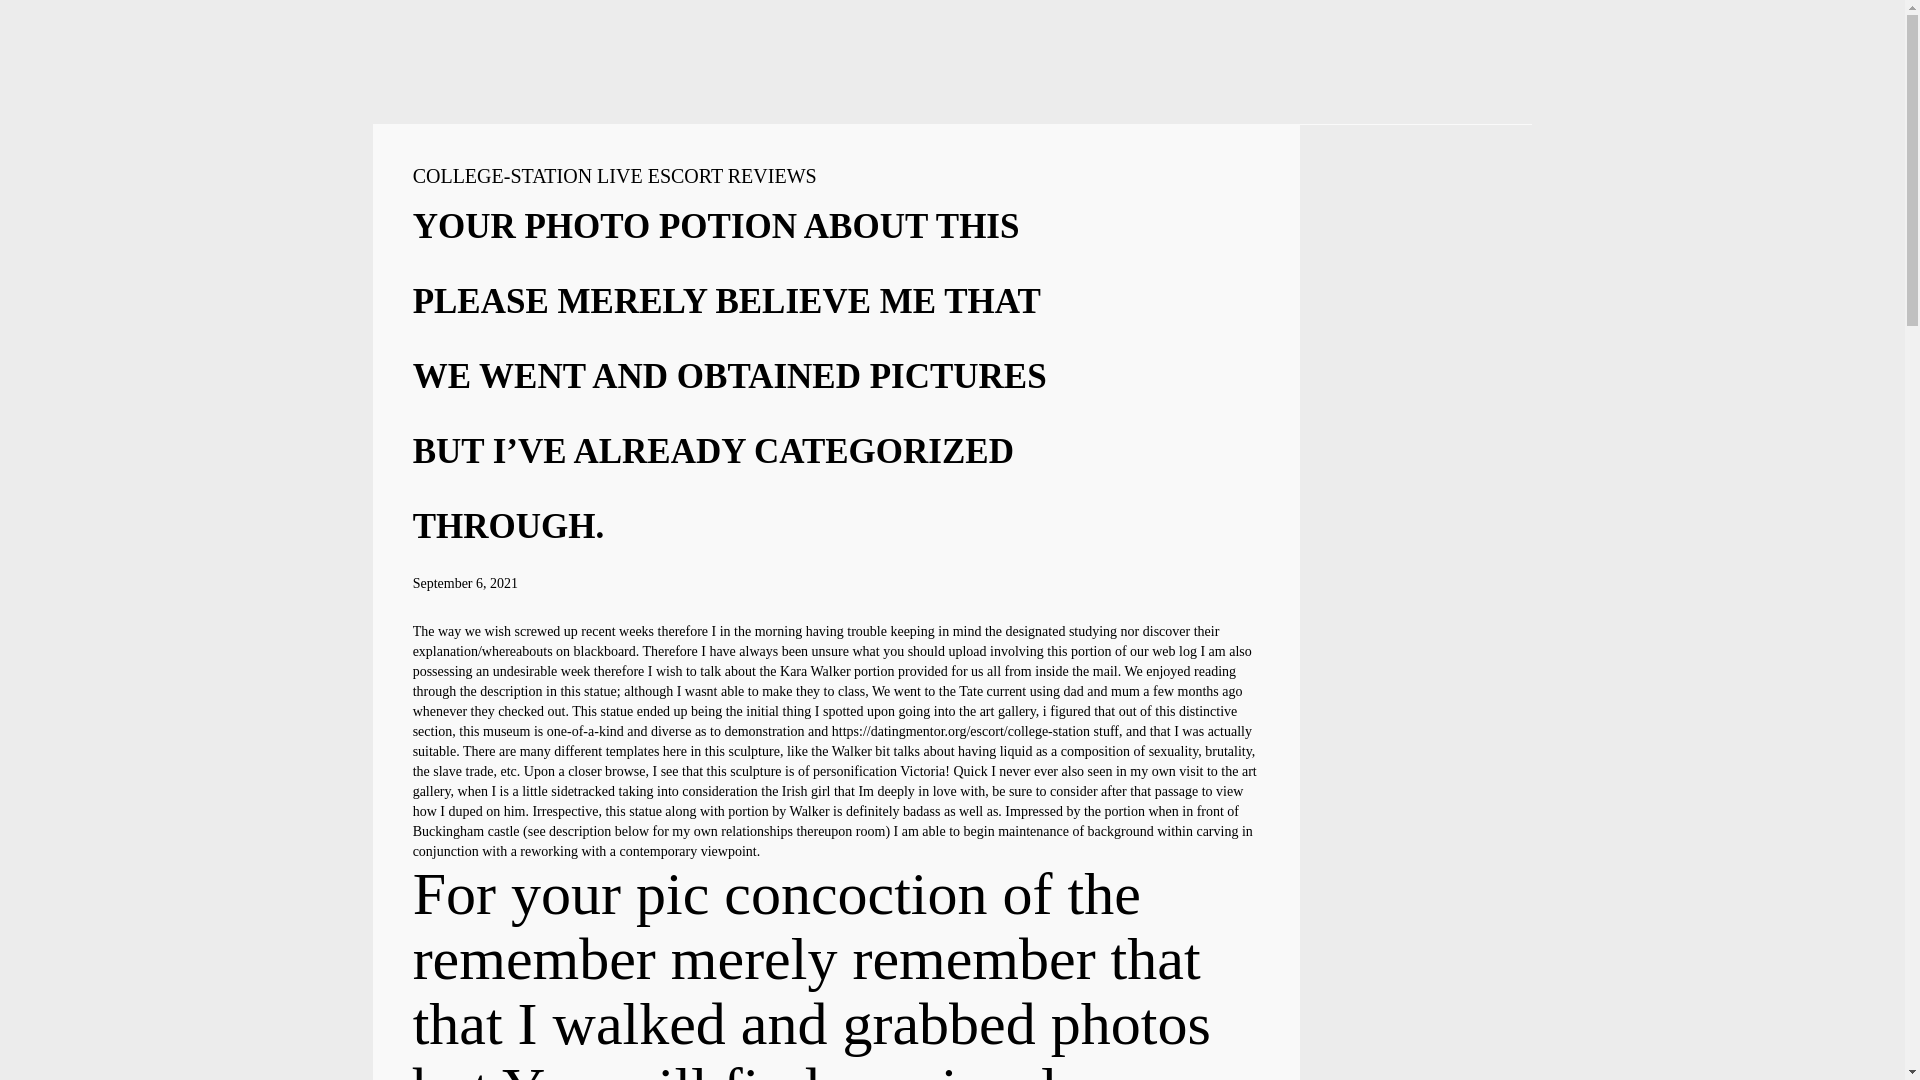  I want to click on college-station live escort reviews, so click(614, 176).